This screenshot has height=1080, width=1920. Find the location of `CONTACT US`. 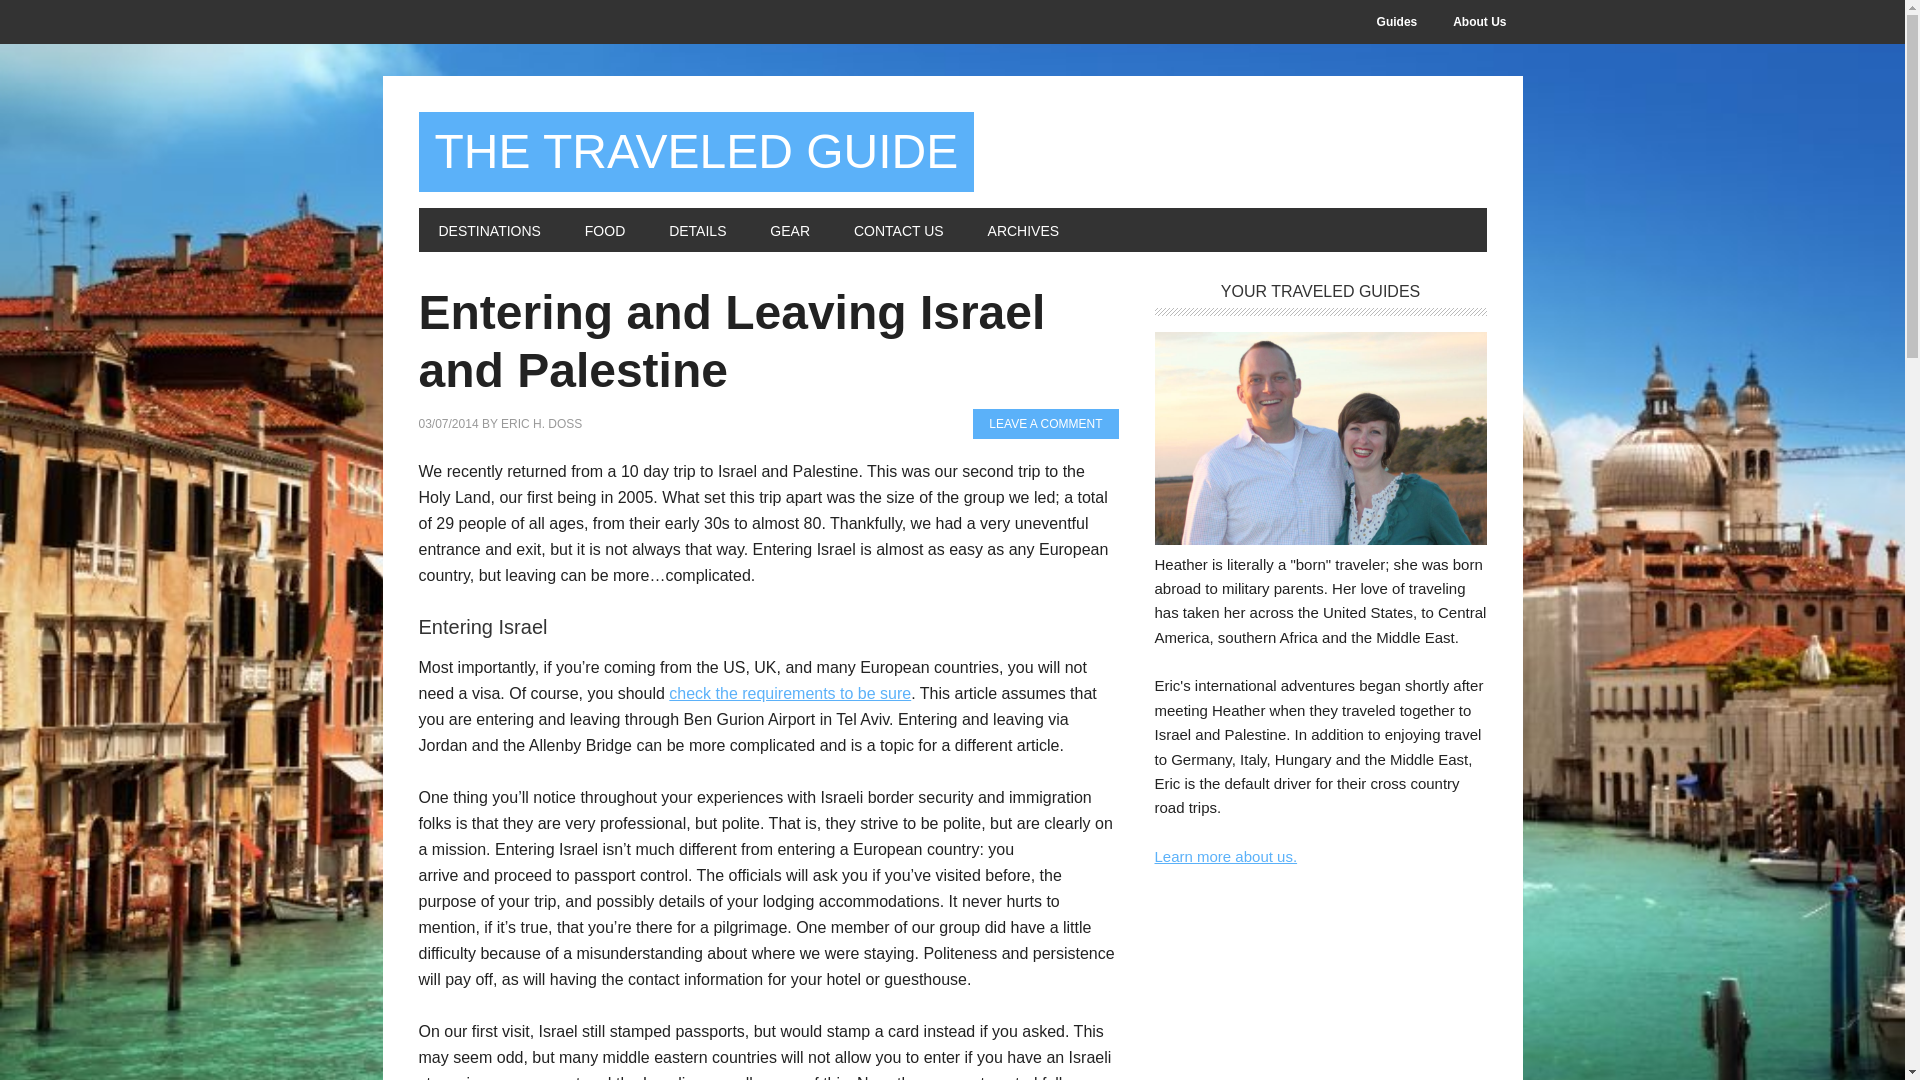

CONTACT US is located at coordinates (898, 230).